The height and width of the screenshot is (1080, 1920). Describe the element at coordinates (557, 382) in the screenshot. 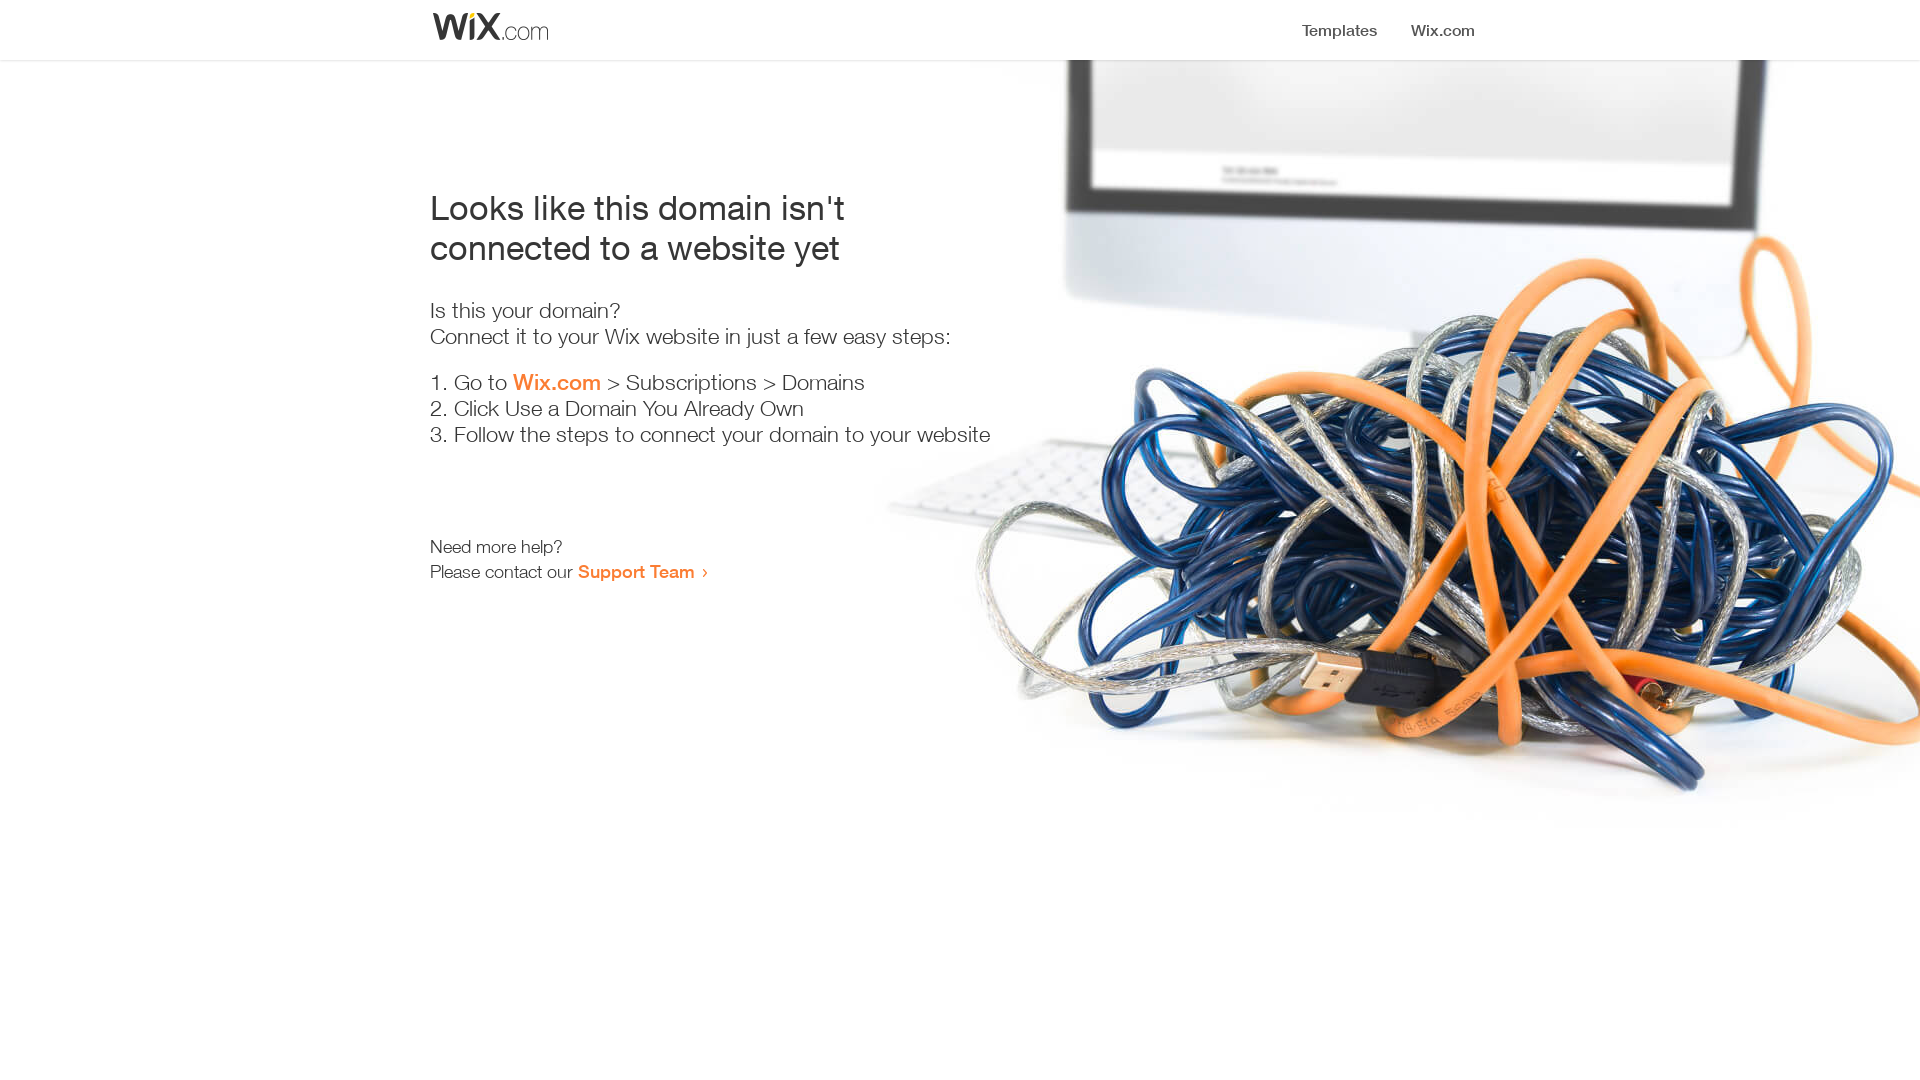

I see `Wix.com` at that location.